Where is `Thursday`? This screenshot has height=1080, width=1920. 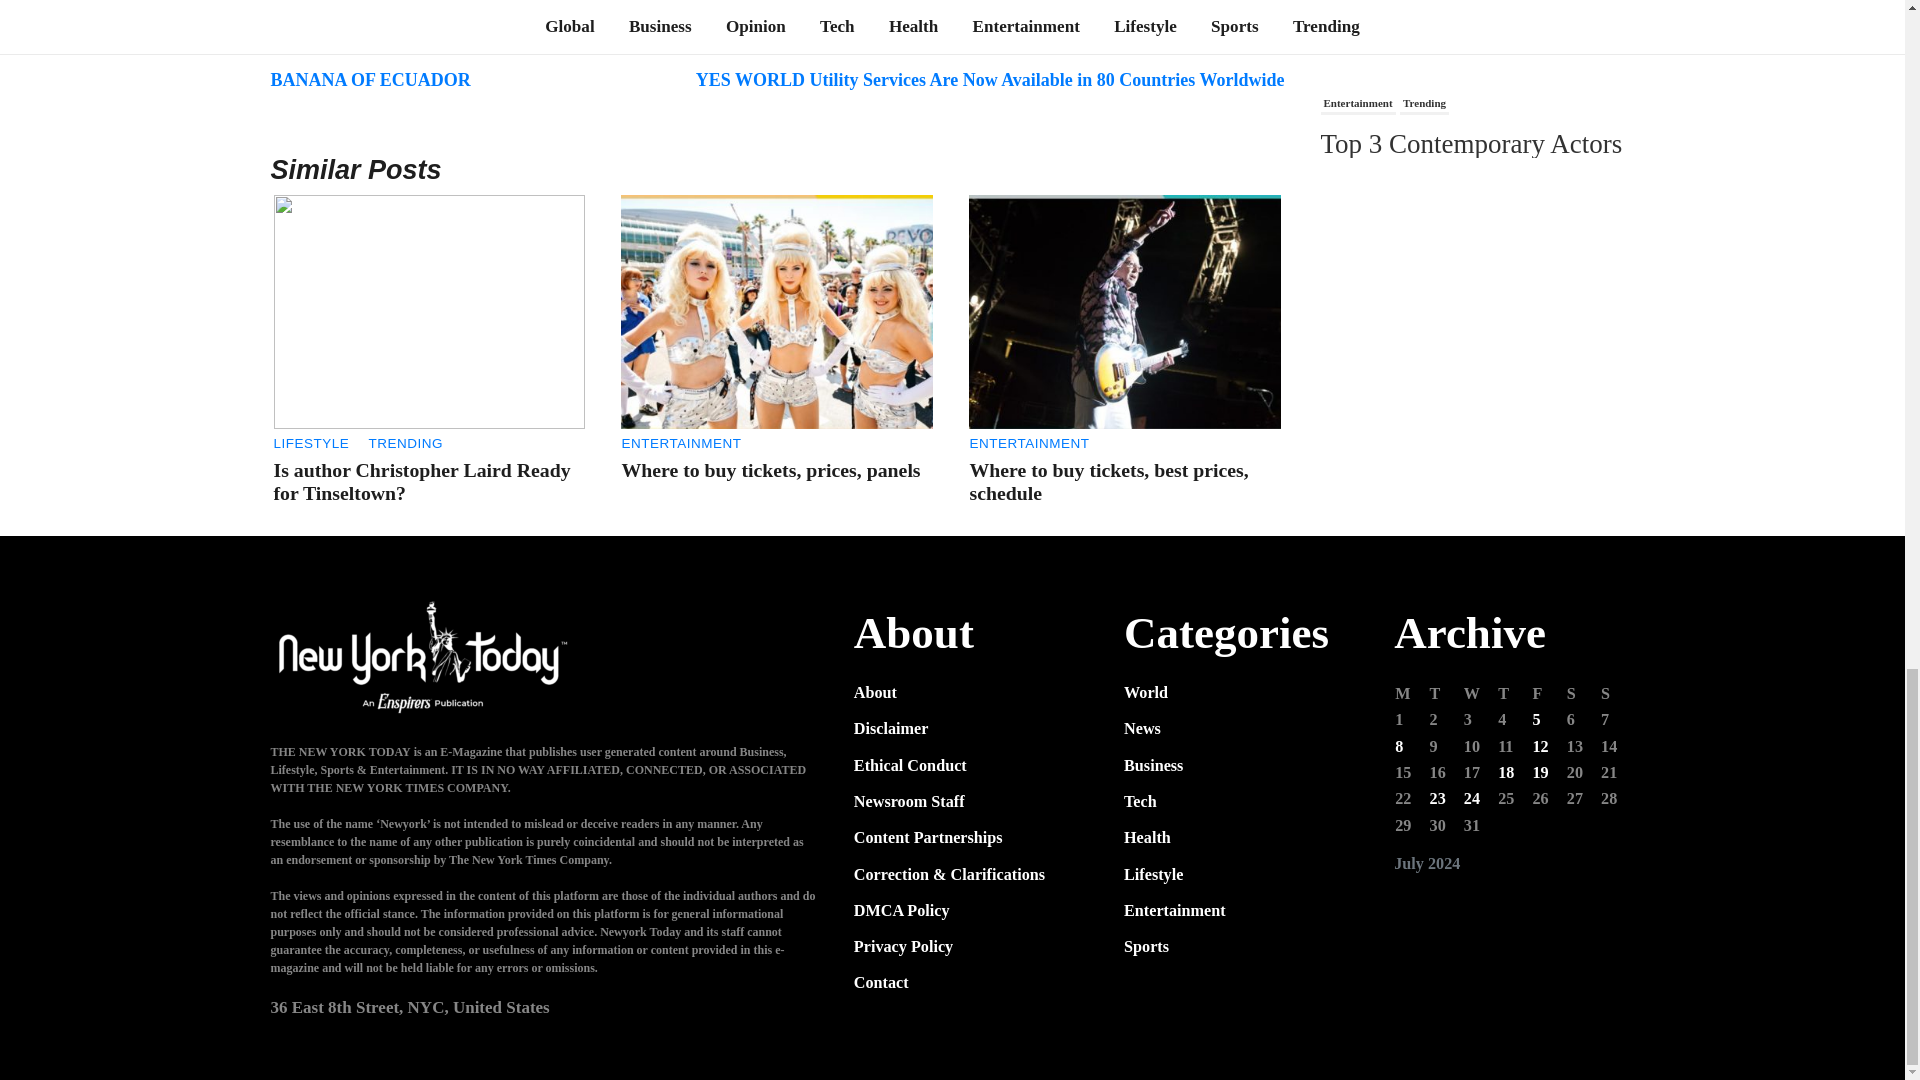 Thursday is located at coordinates (1514, 694).